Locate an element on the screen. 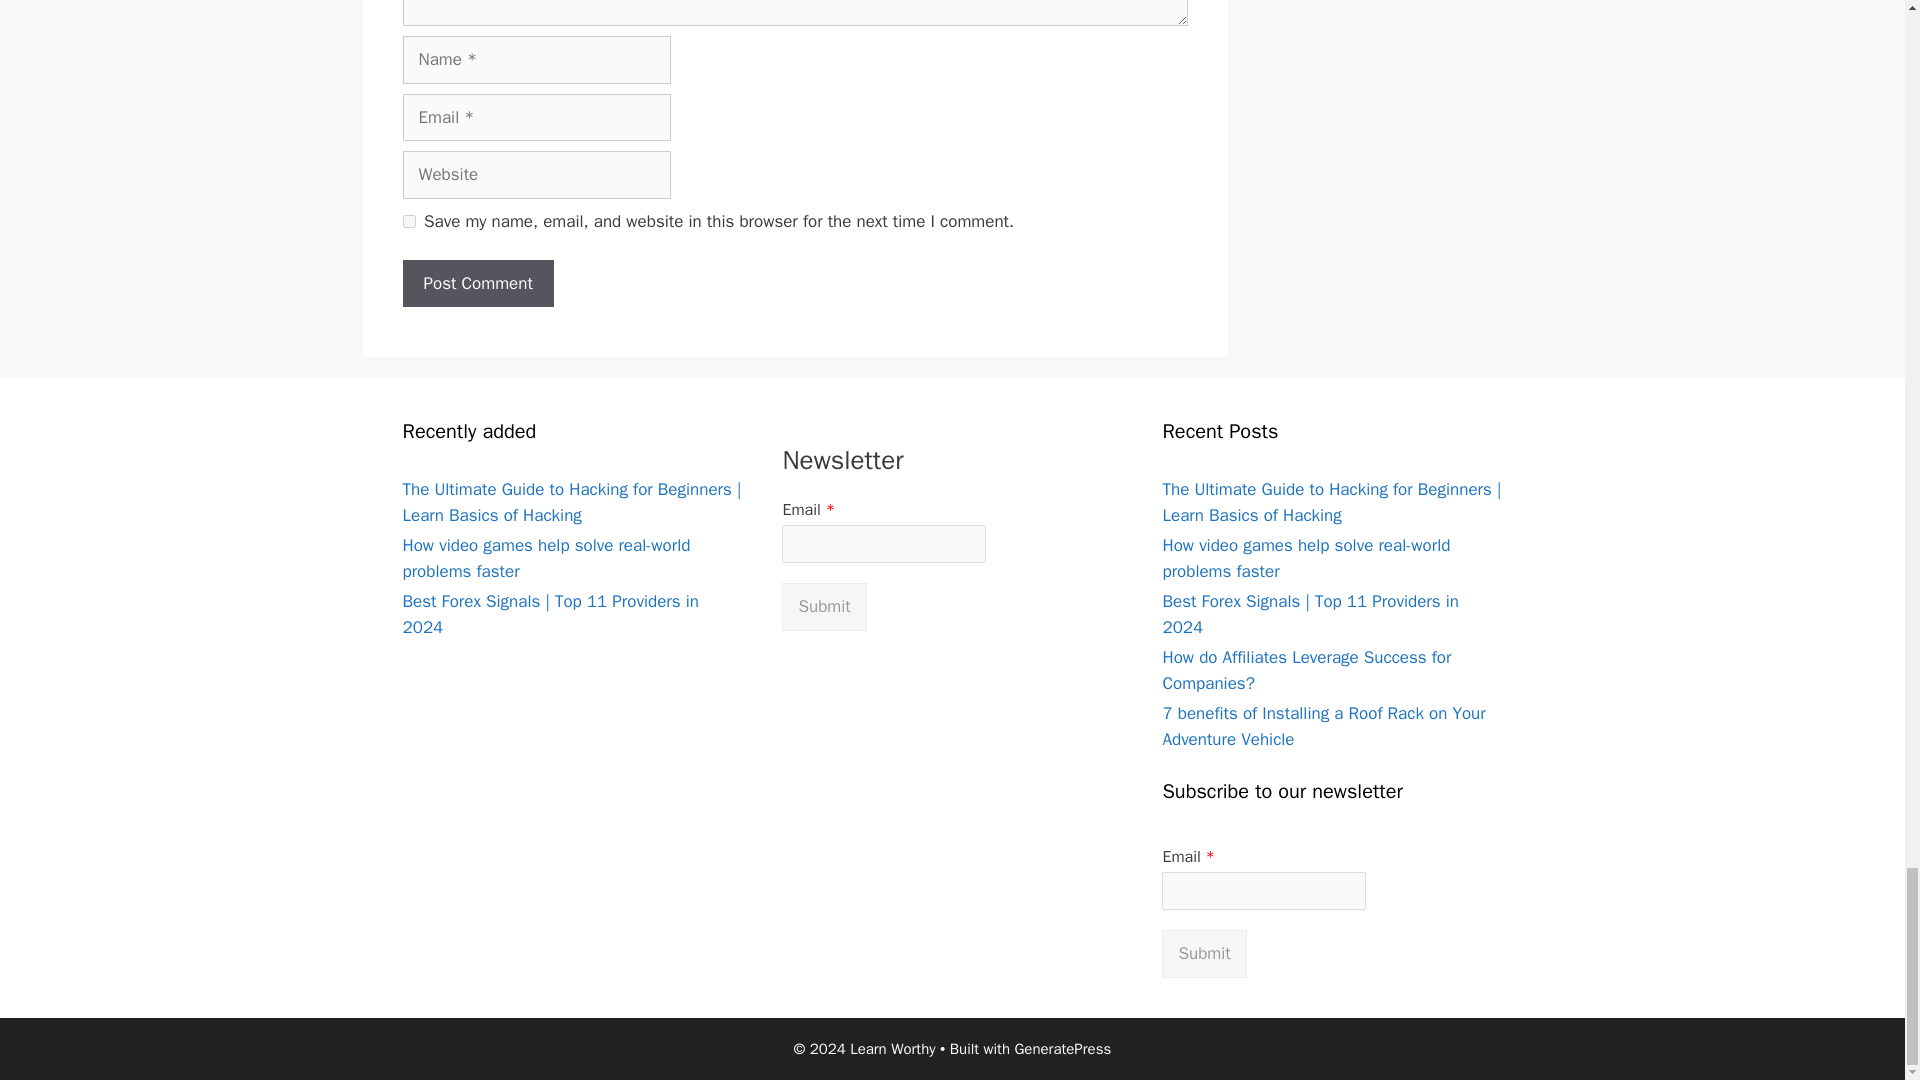 This screenshot has height=1080, width=1920. How do Affiliates Leverage Success for Companies? is located at coordinates (1306, 670).